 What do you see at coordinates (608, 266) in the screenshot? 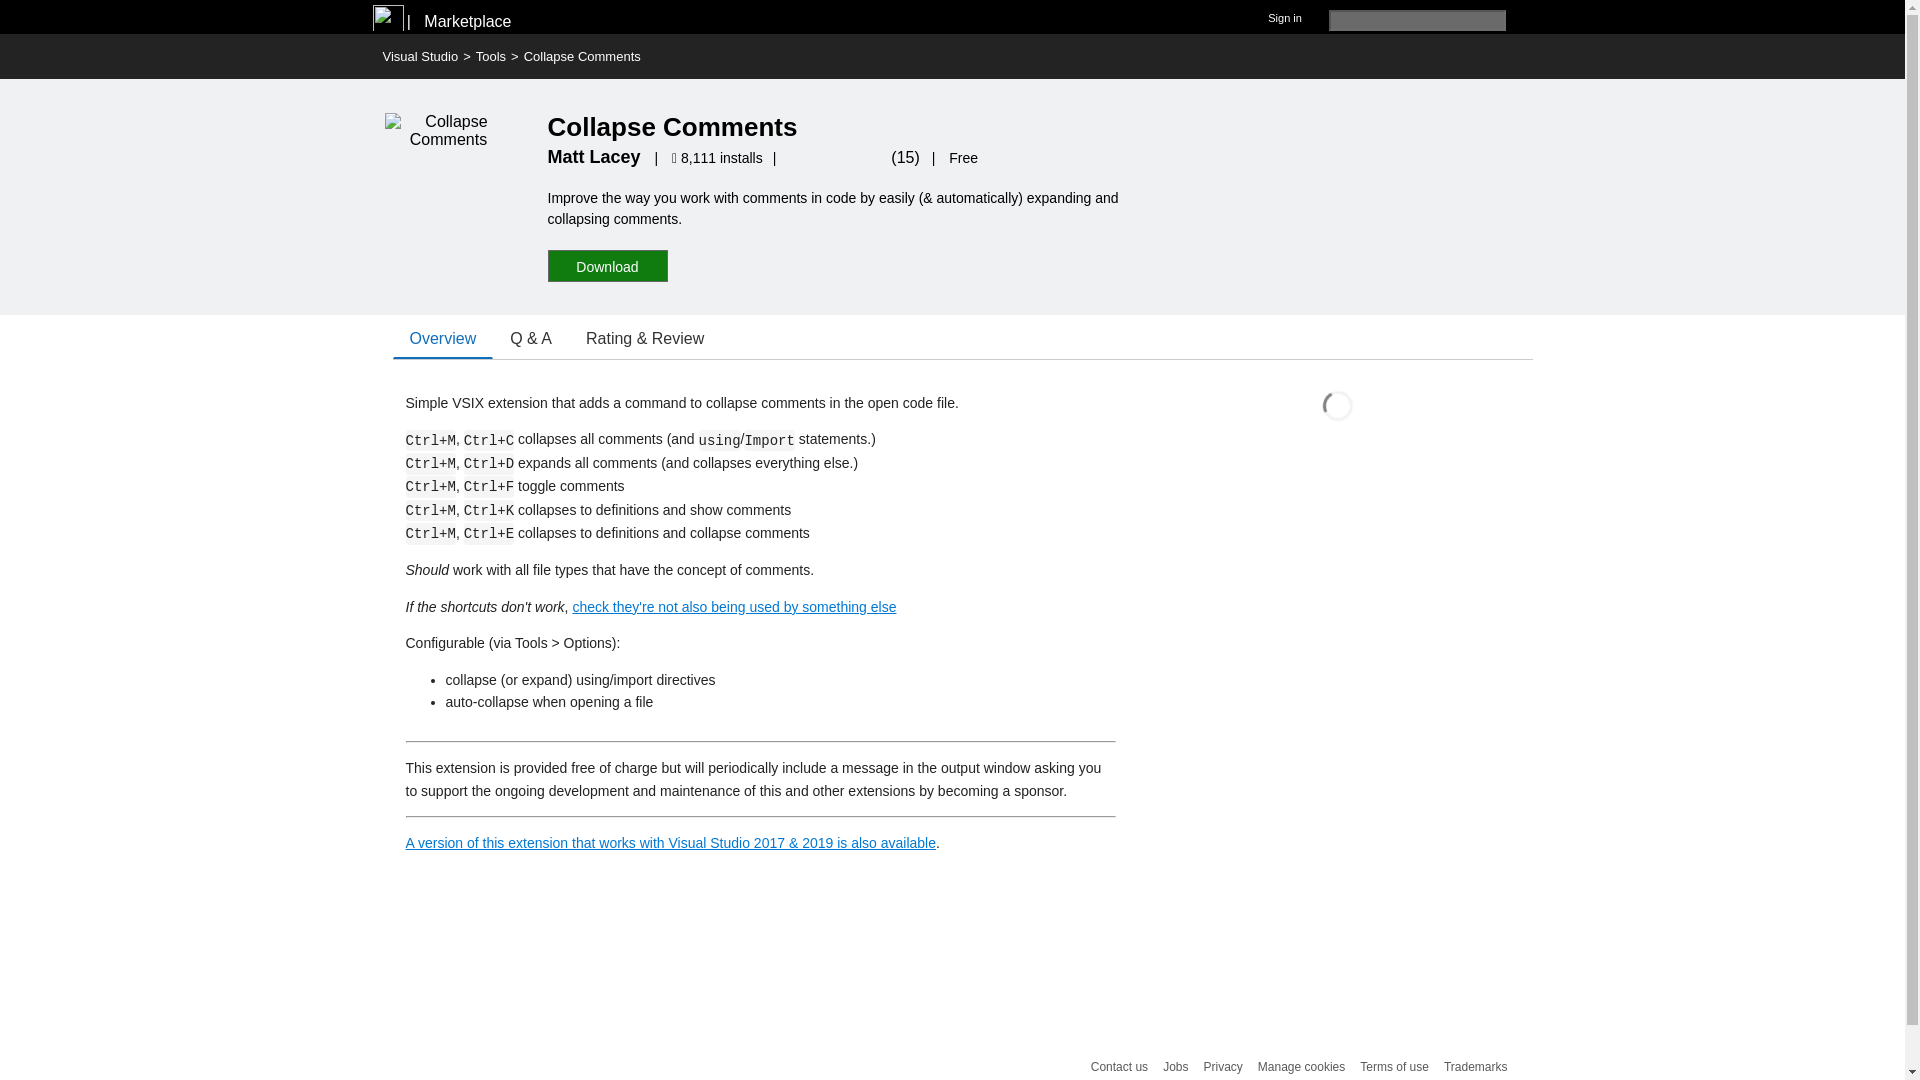
I see `Download` at bounding box center [608, 266].